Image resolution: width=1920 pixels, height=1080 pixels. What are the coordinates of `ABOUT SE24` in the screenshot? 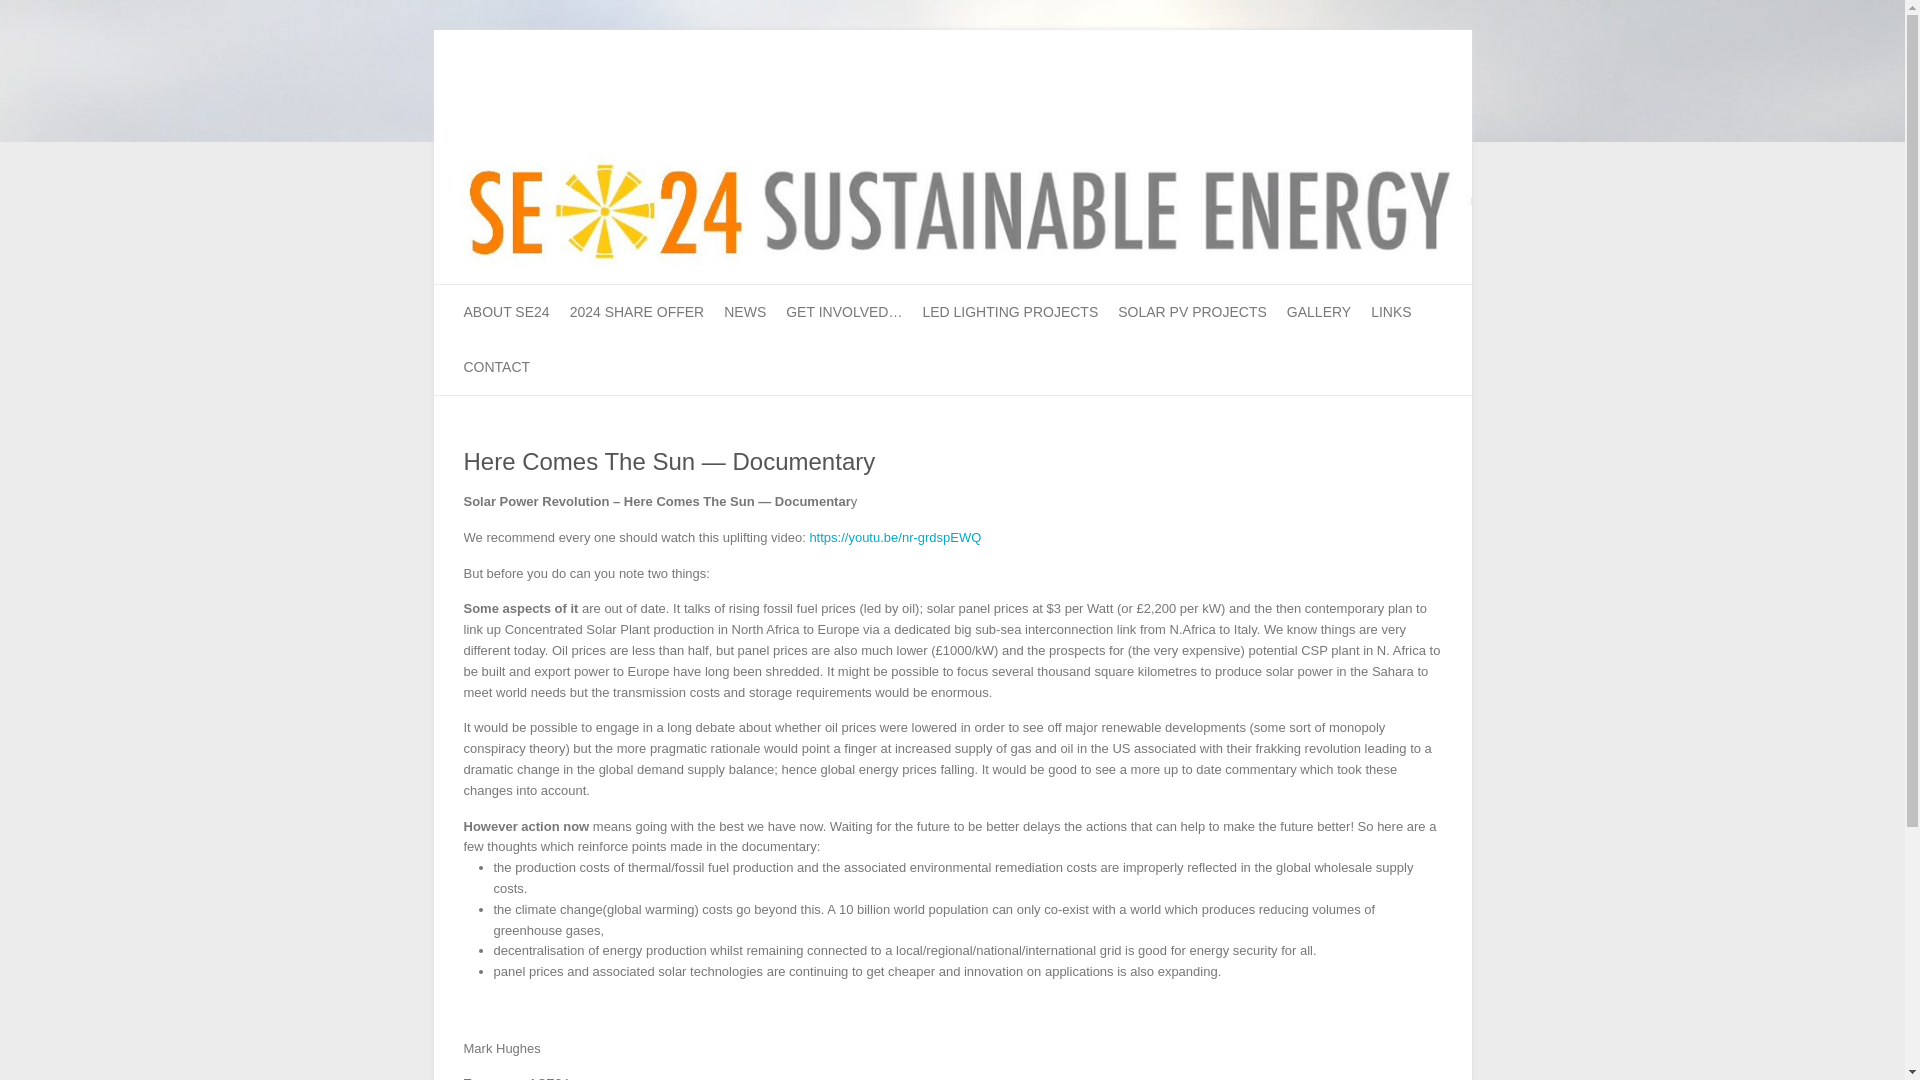 It's located at (506, 312).